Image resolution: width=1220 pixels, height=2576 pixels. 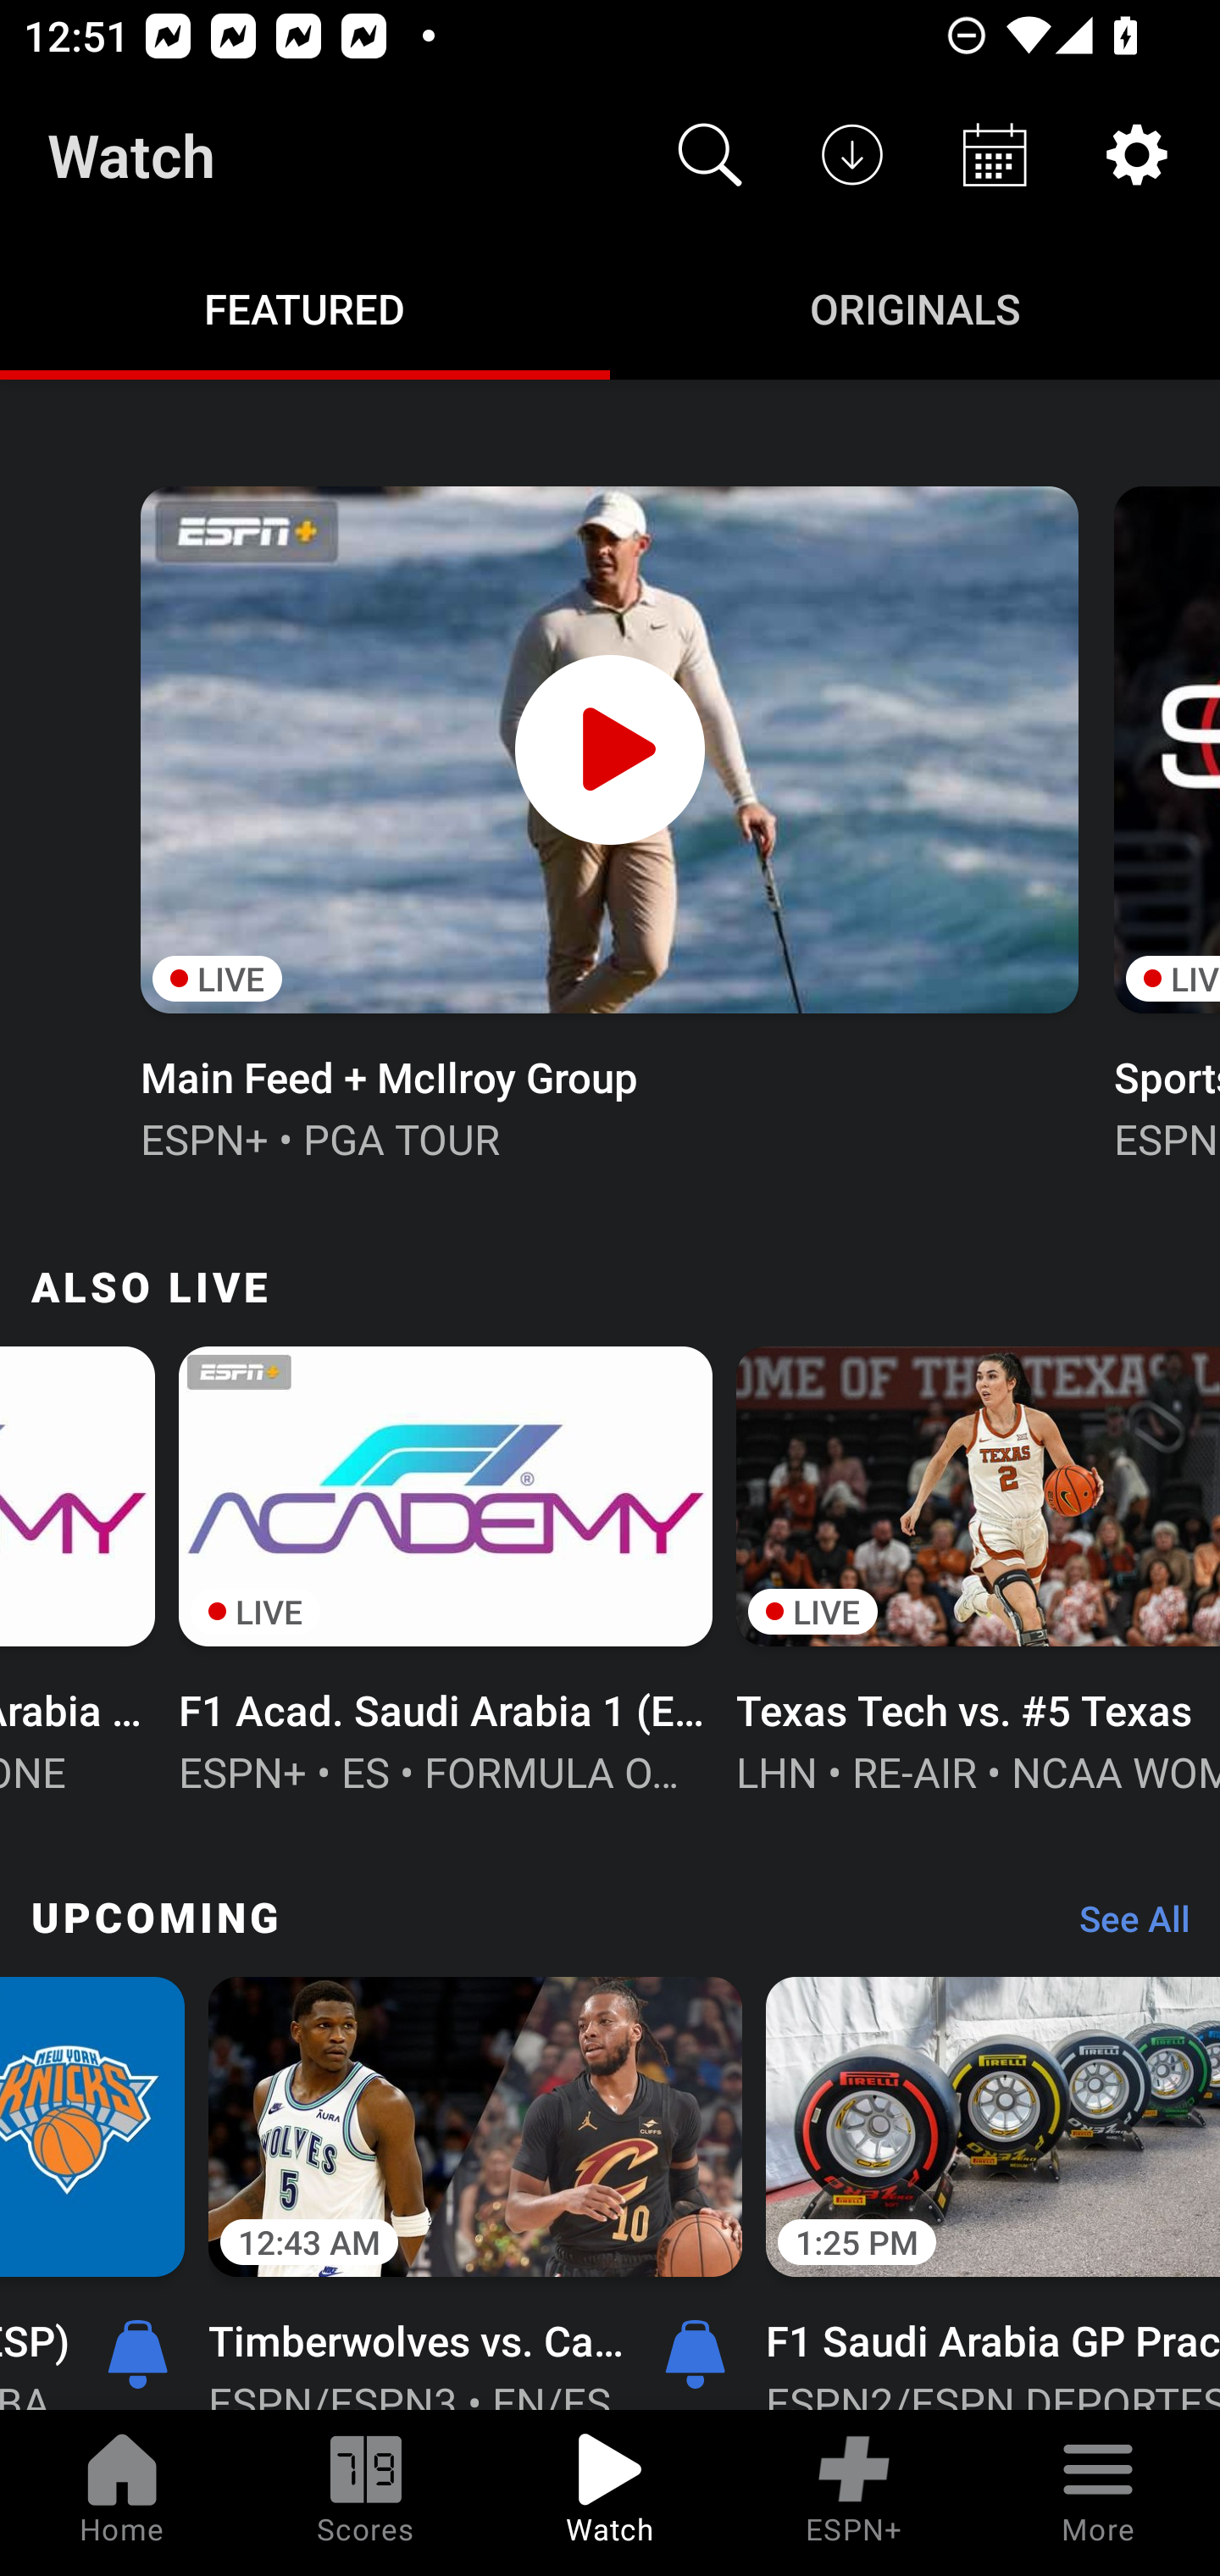 I want to click on Home, so click(x=122, y=2493).